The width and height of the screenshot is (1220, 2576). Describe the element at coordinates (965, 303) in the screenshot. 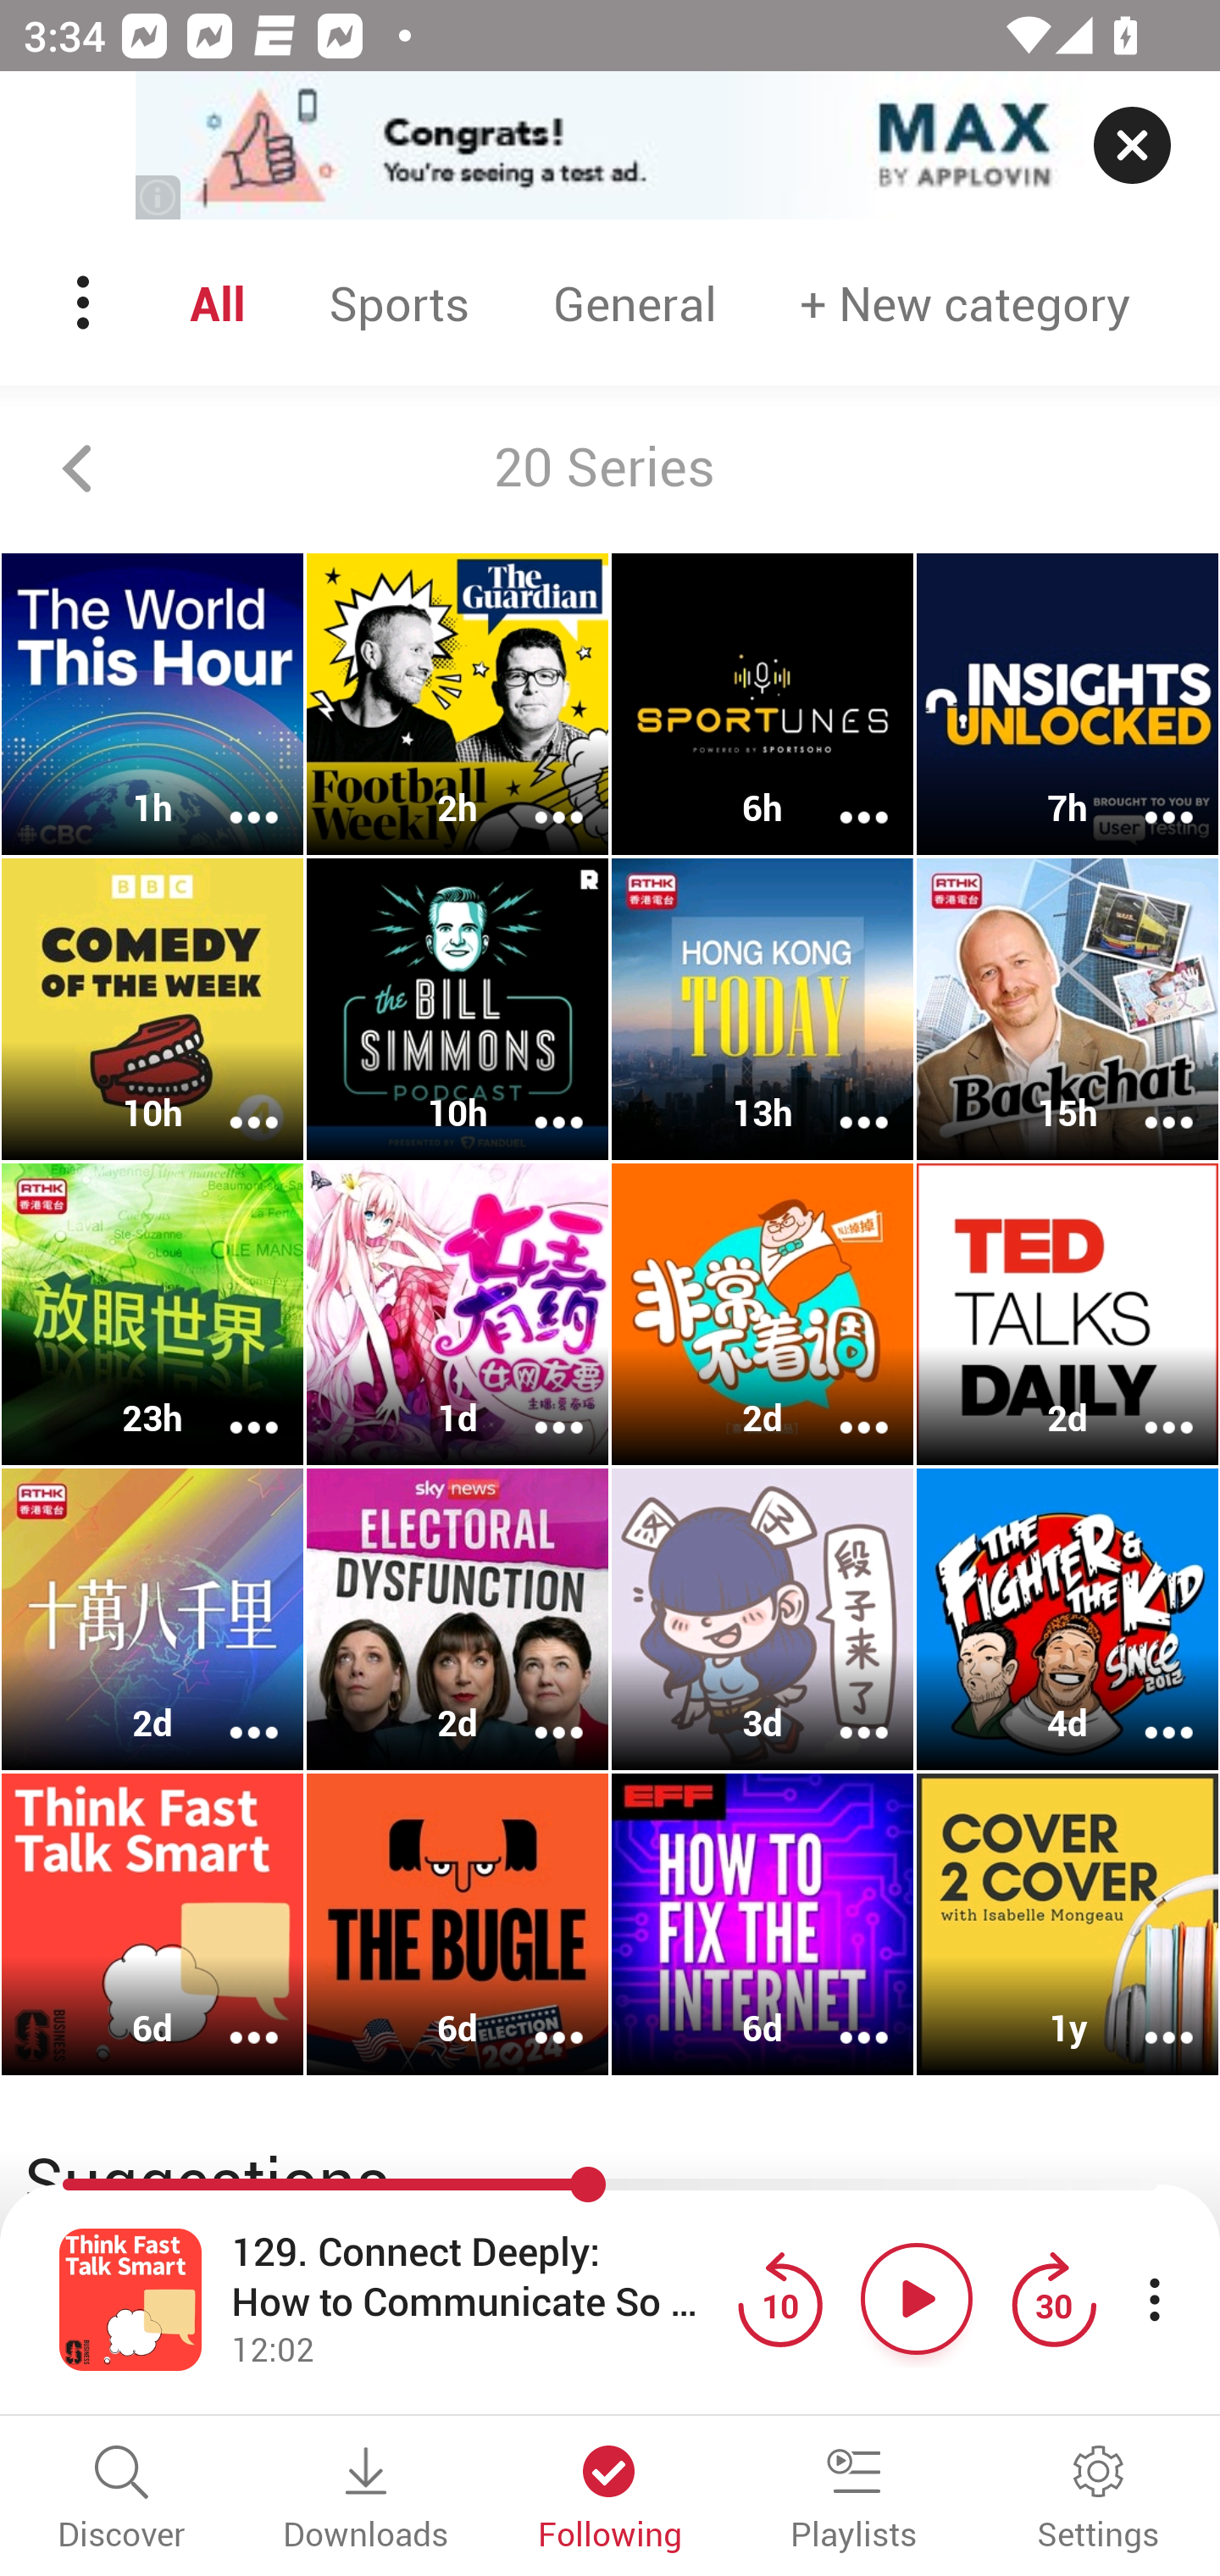

I see `New category + New category` at that location.